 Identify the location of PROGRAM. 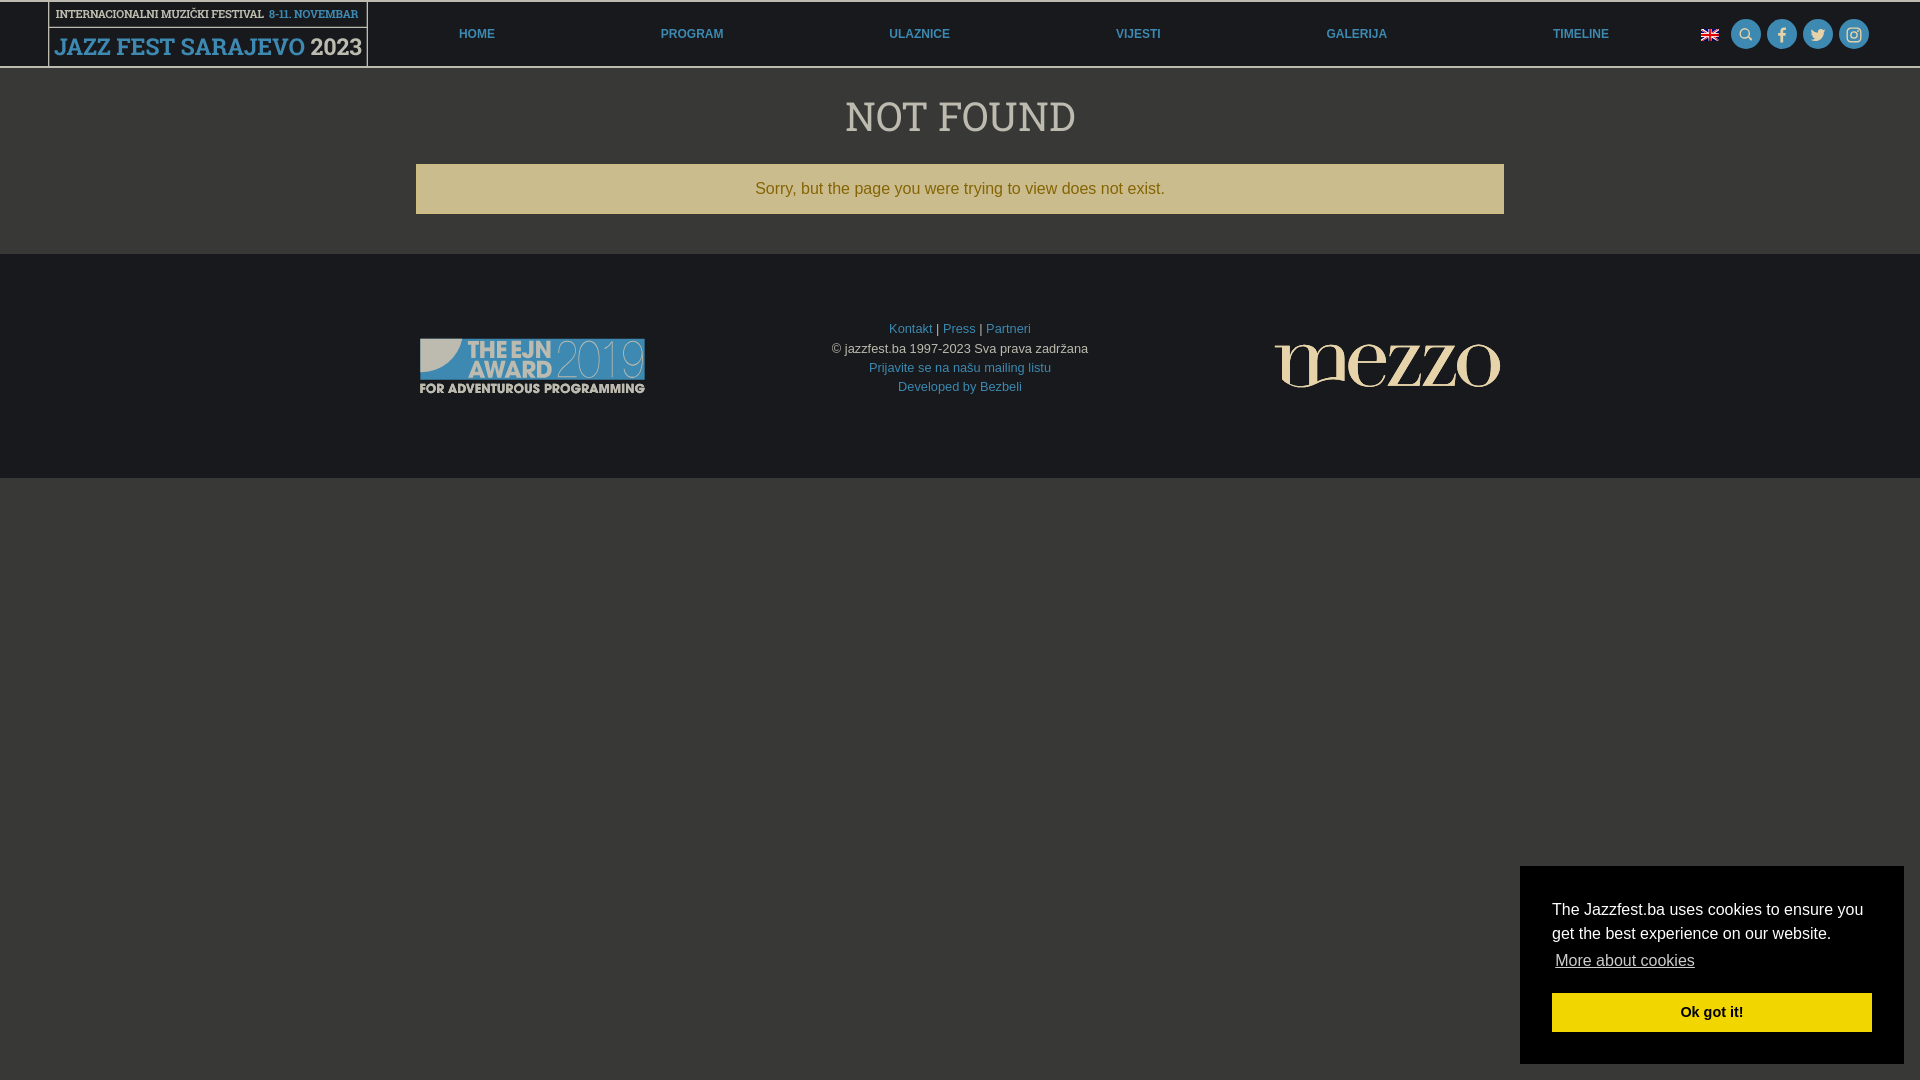
(692, 34).